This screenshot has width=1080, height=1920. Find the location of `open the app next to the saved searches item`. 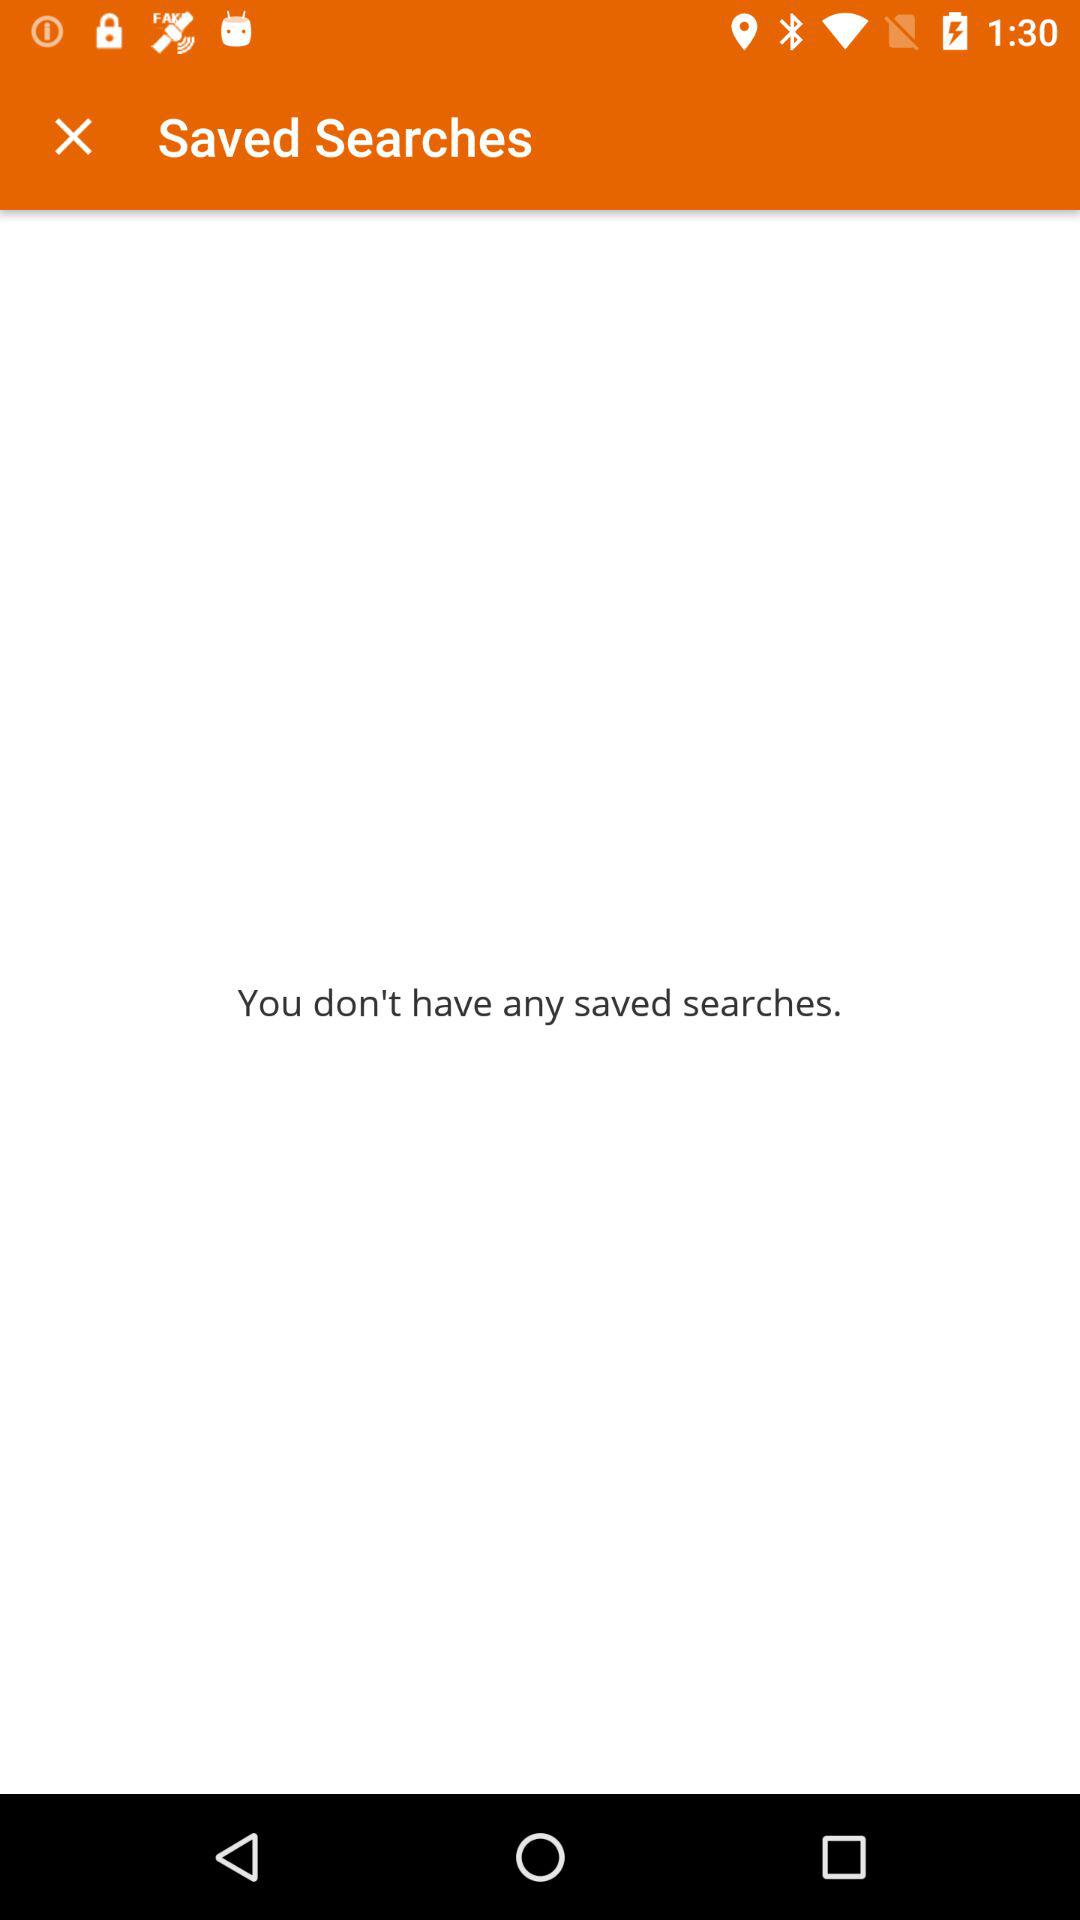

open the app next to the saved searches item is located at coordinates (73, 136).